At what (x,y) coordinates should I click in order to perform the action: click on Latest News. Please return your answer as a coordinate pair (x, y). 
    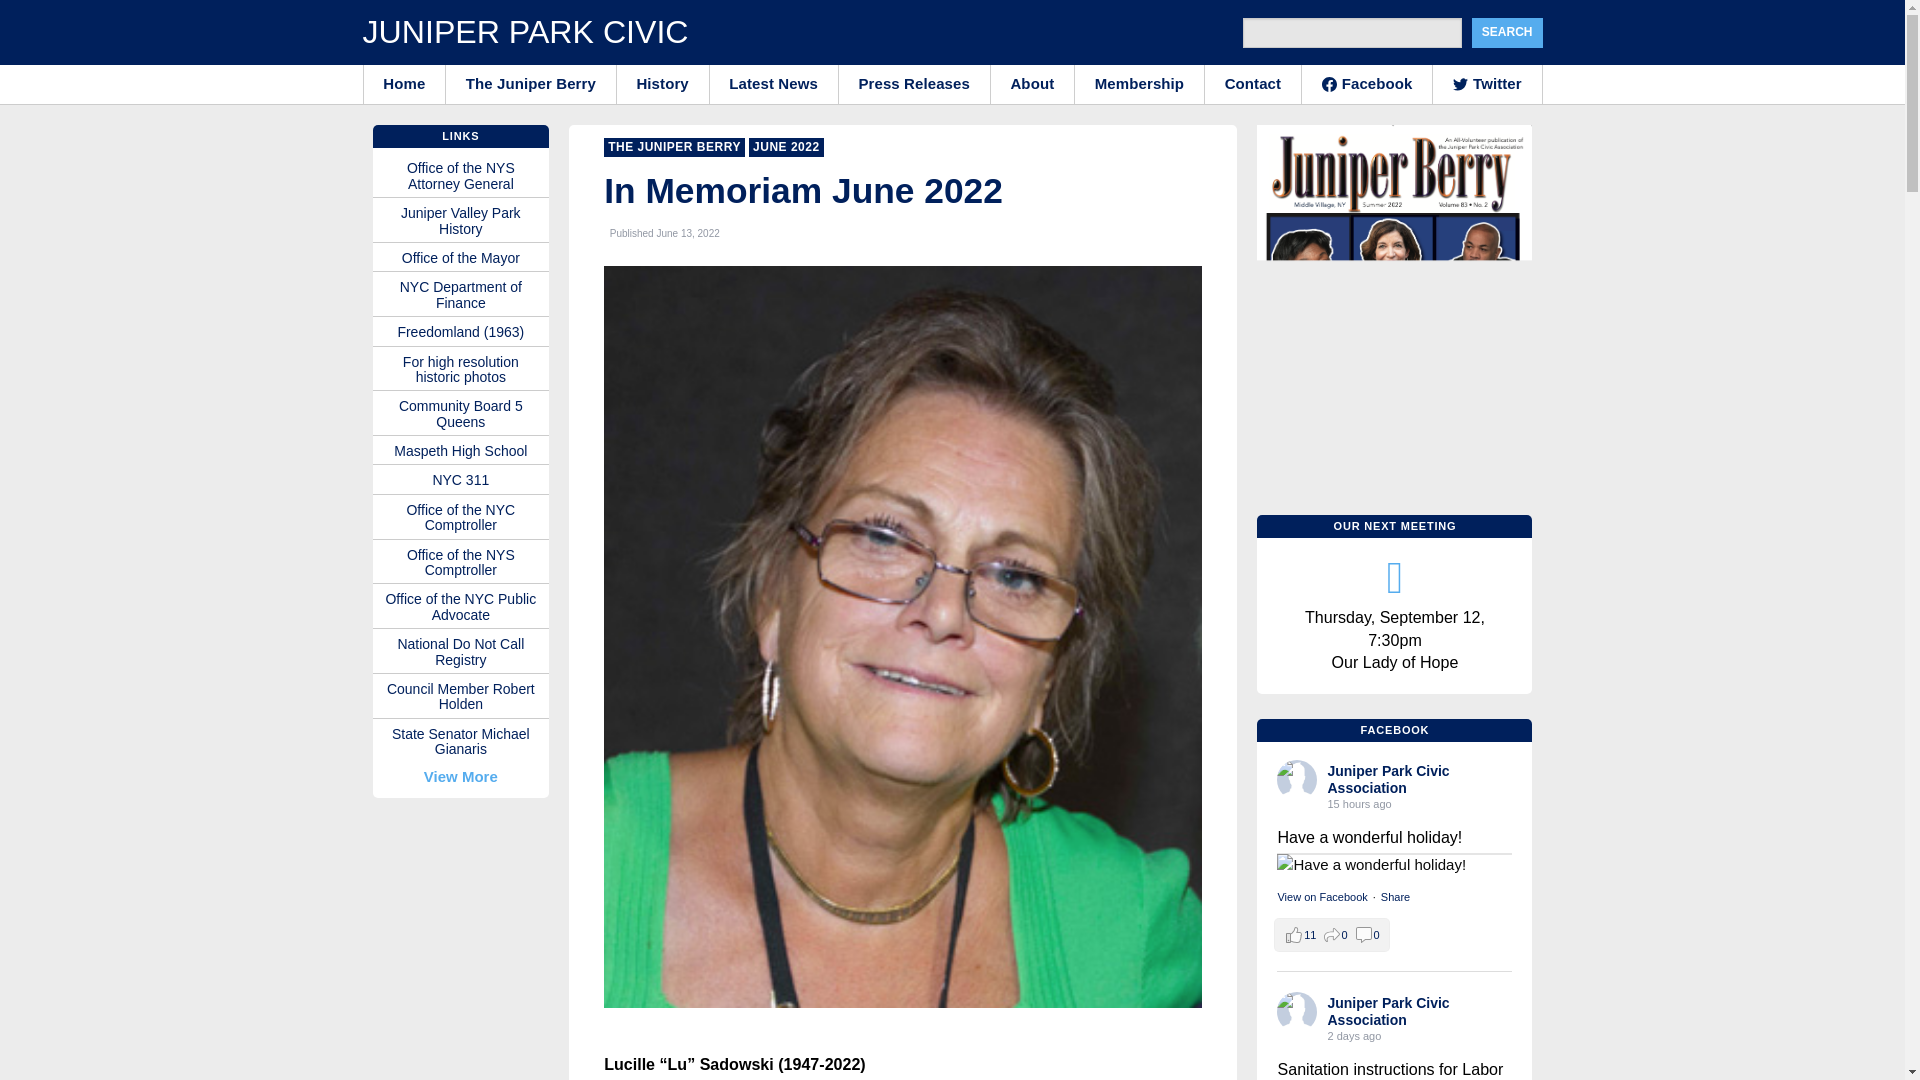
    Looking at the image, I should click on (774, 83).